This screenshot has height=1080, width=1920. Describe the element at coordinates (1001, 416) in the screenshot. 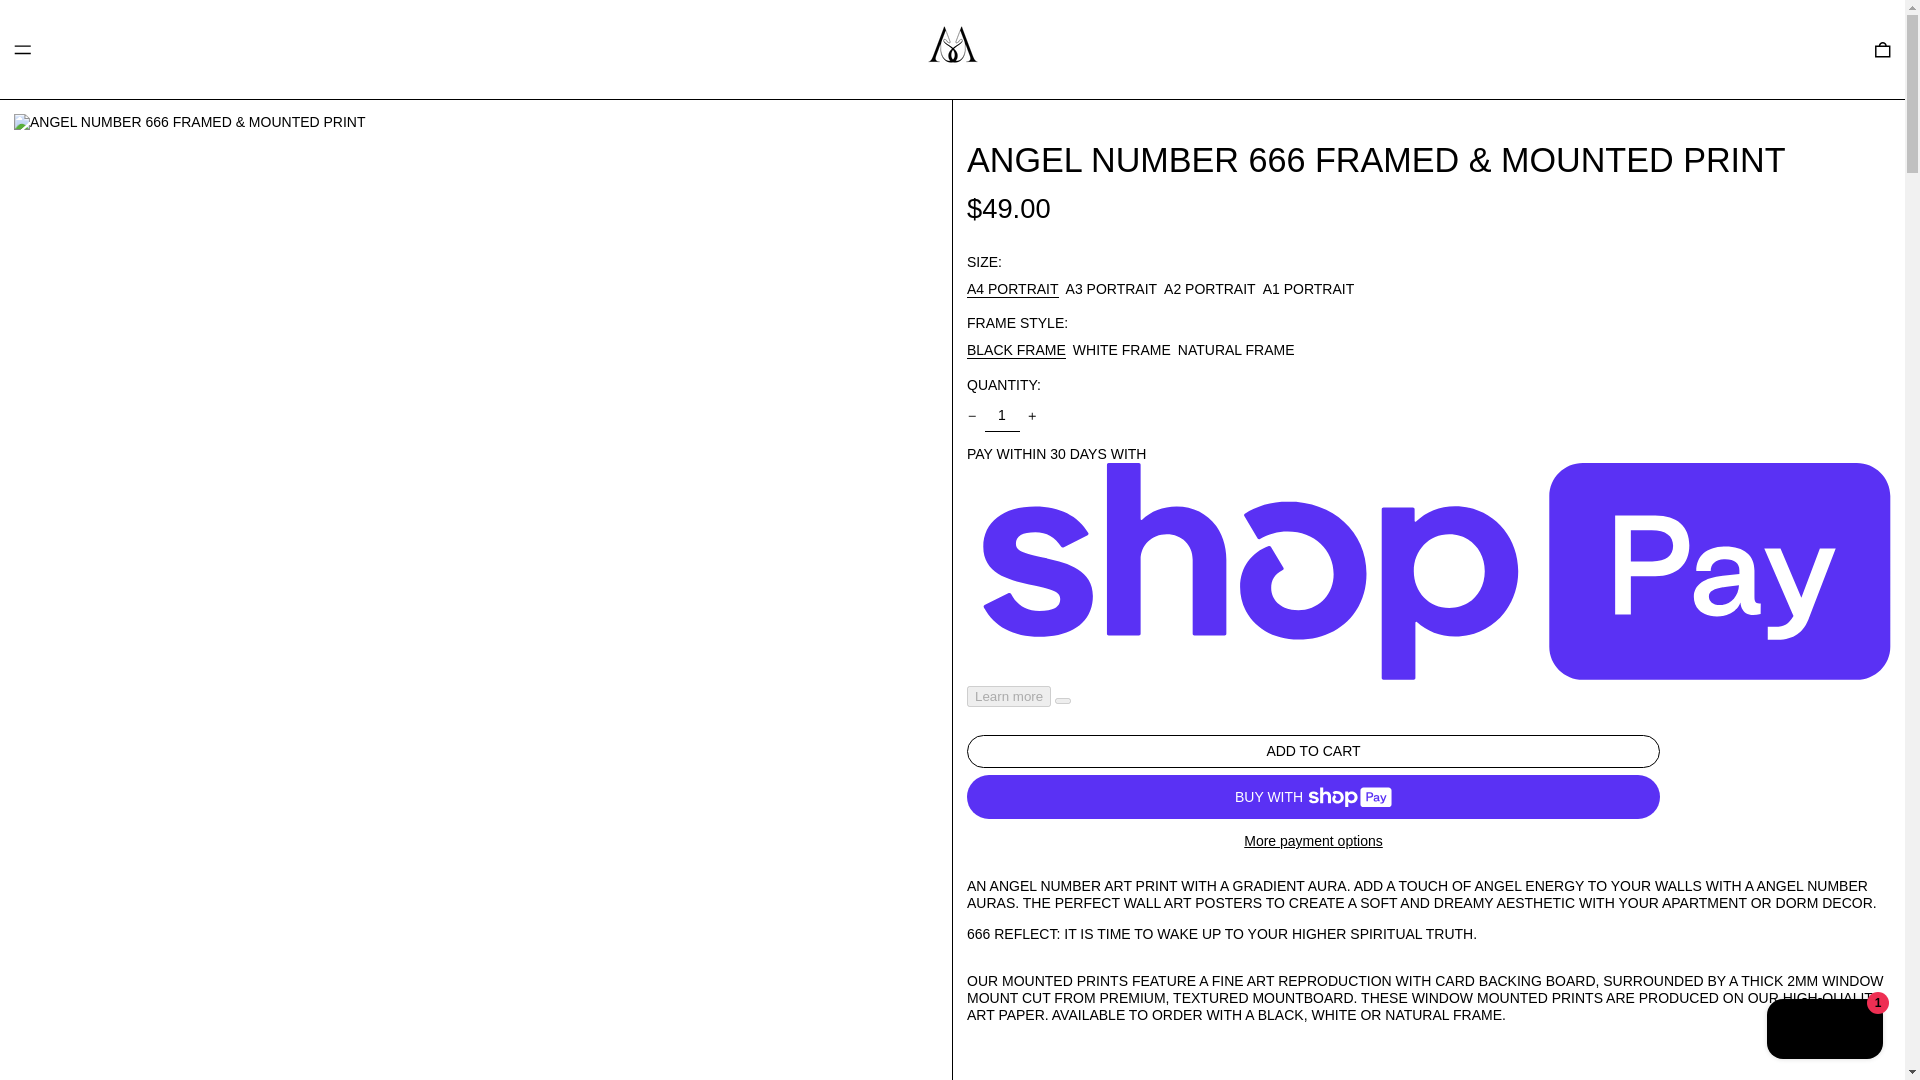

I see `1` at that location.